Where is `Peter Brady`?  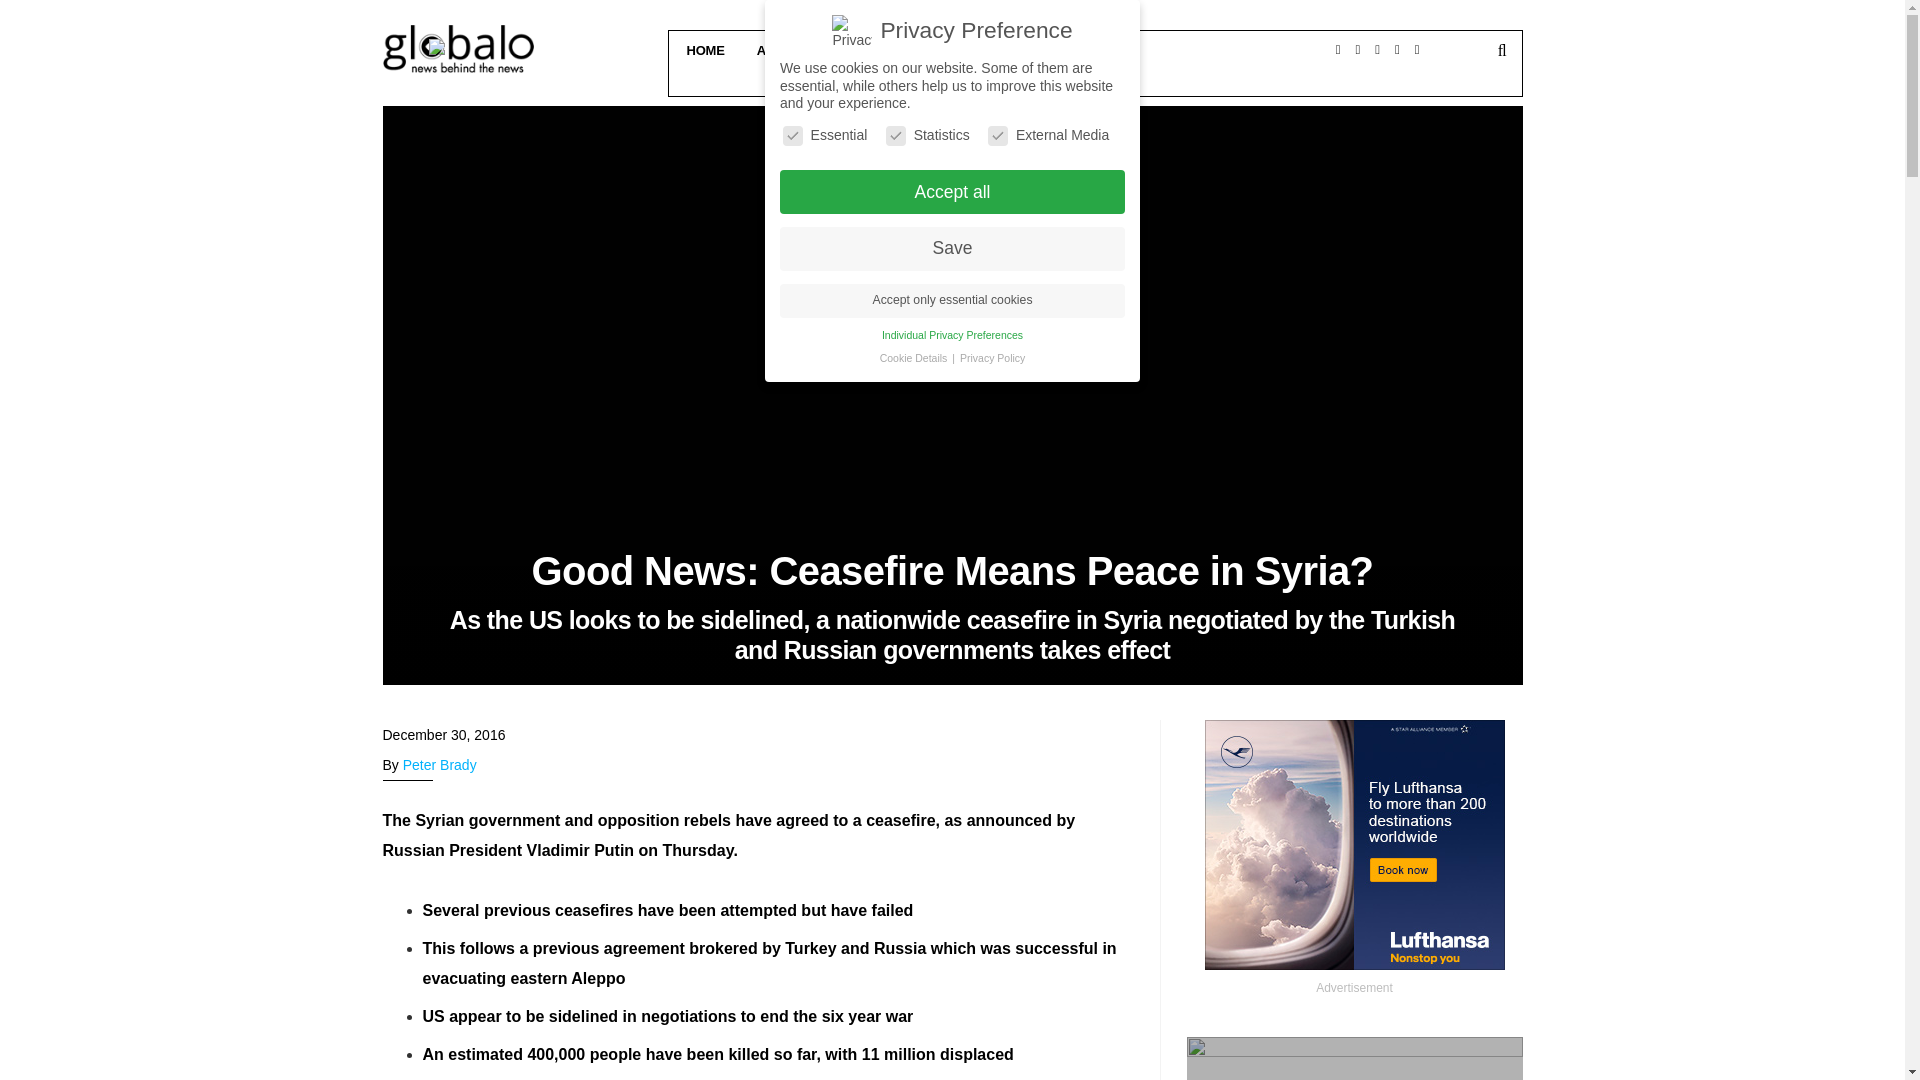
Peter Brady is located at coordinates (440, 765).